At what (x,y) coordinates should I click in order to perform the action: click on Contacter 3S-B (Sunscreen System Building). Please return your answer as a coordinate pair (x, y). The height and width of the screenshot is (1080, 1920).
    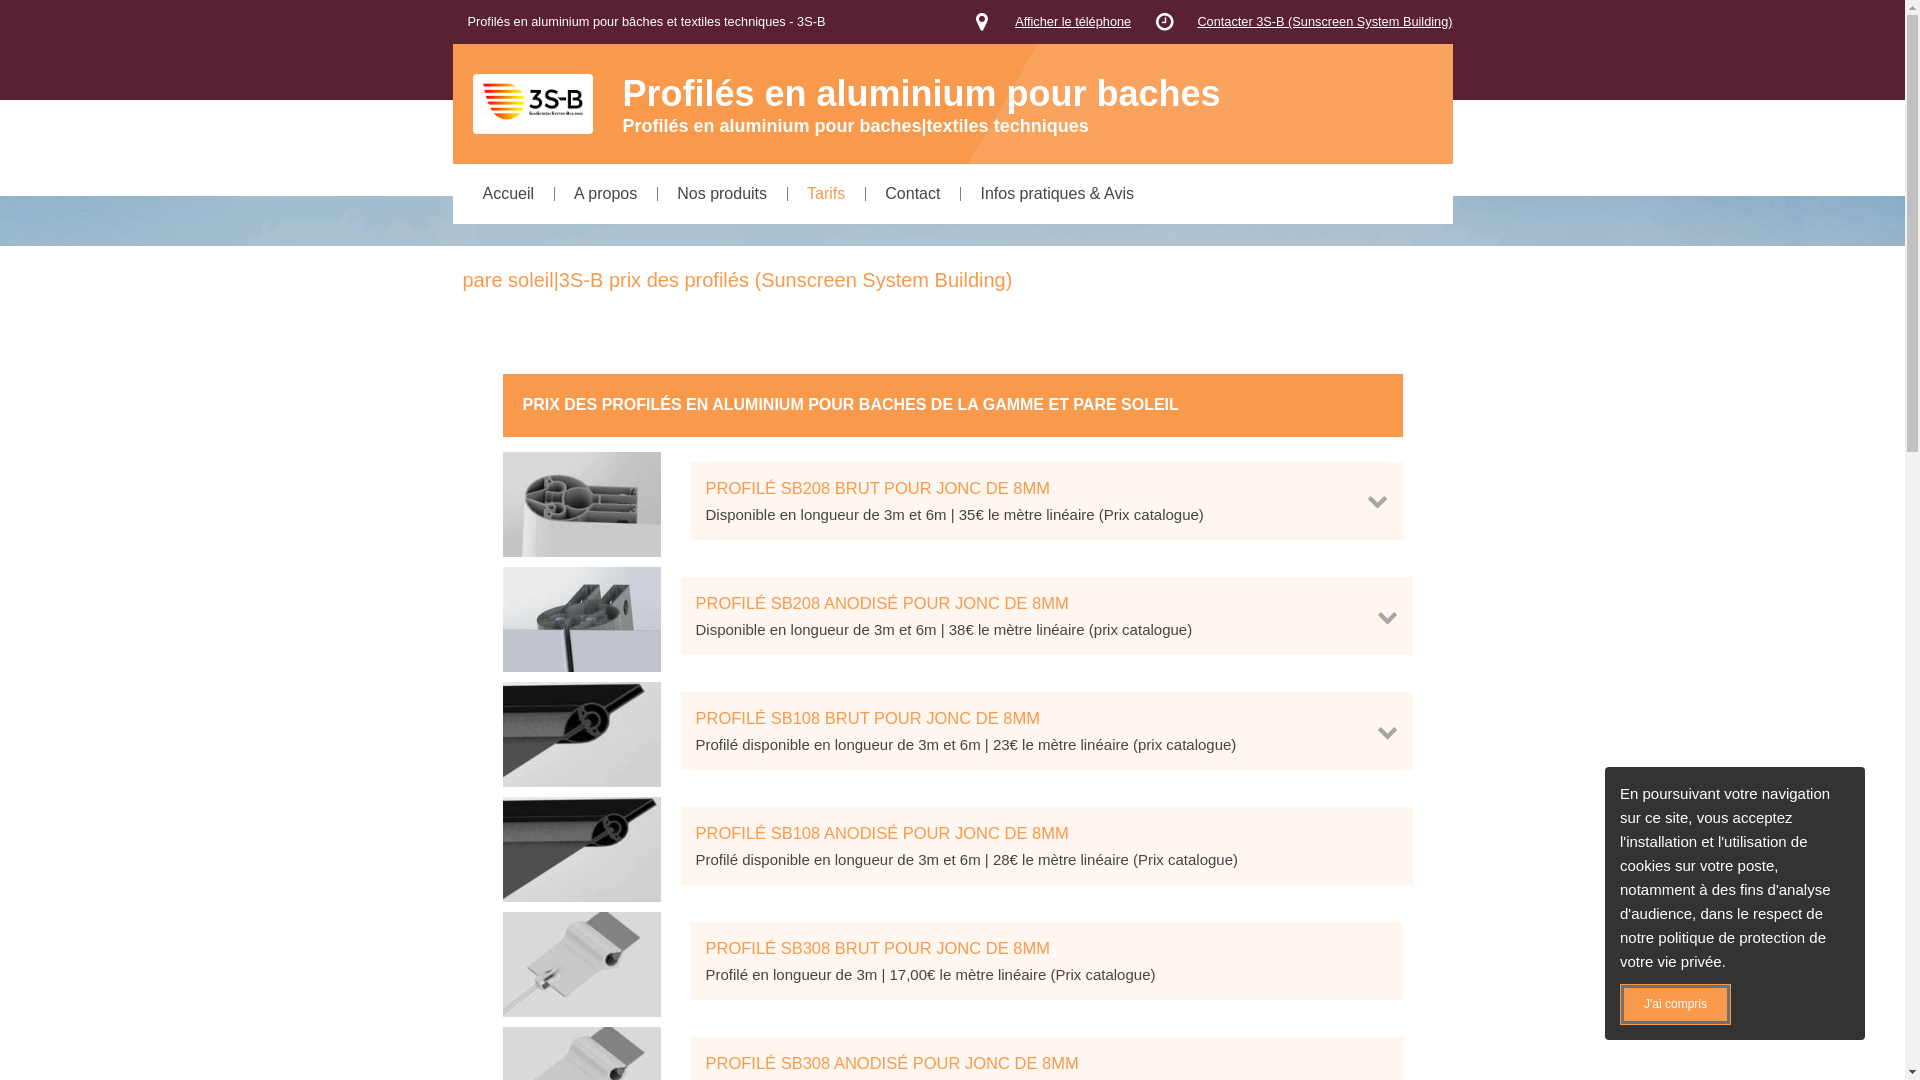
    Looking at the image, I should click on (1324, 22).